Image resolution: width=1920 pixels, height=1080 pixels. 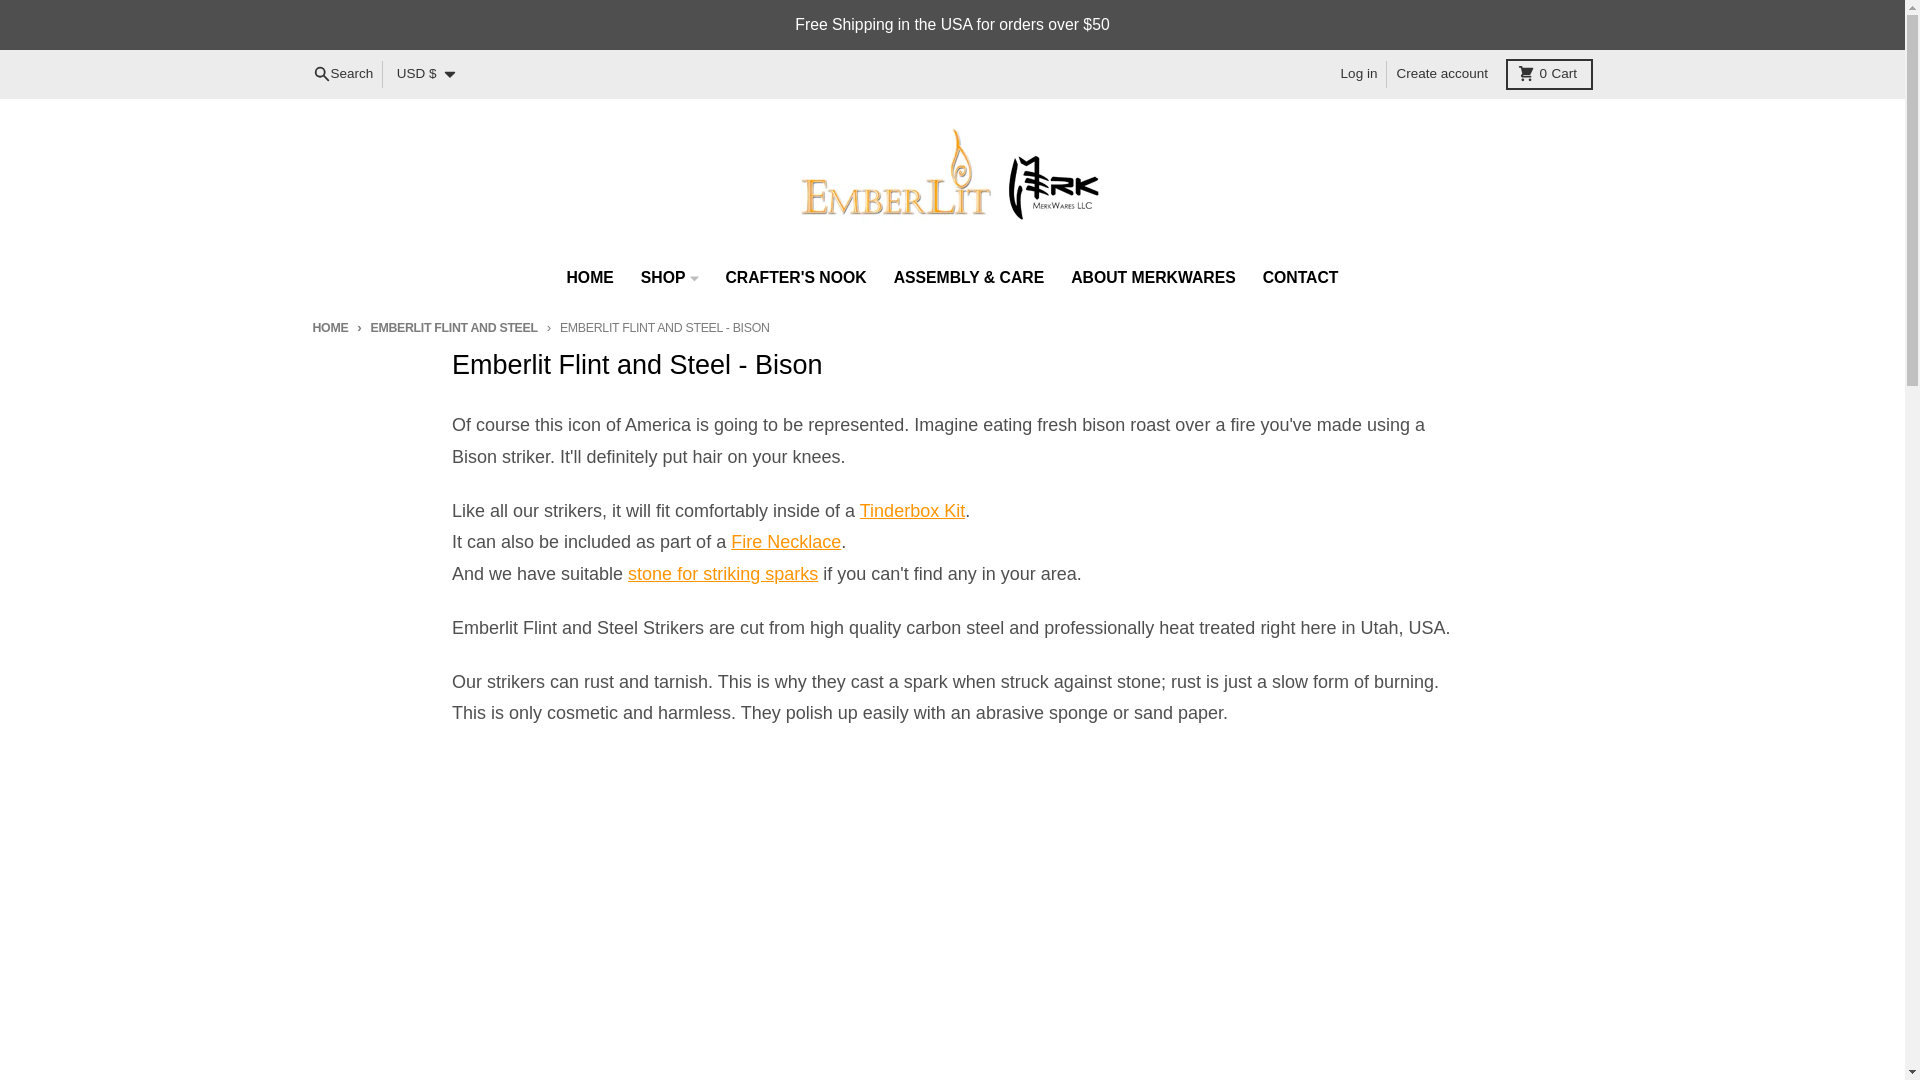 What do you see at coordinates (1549, 73) in the screenshot?
I see `ABOUT MERKWARES` at bounding box center [1549, 73].